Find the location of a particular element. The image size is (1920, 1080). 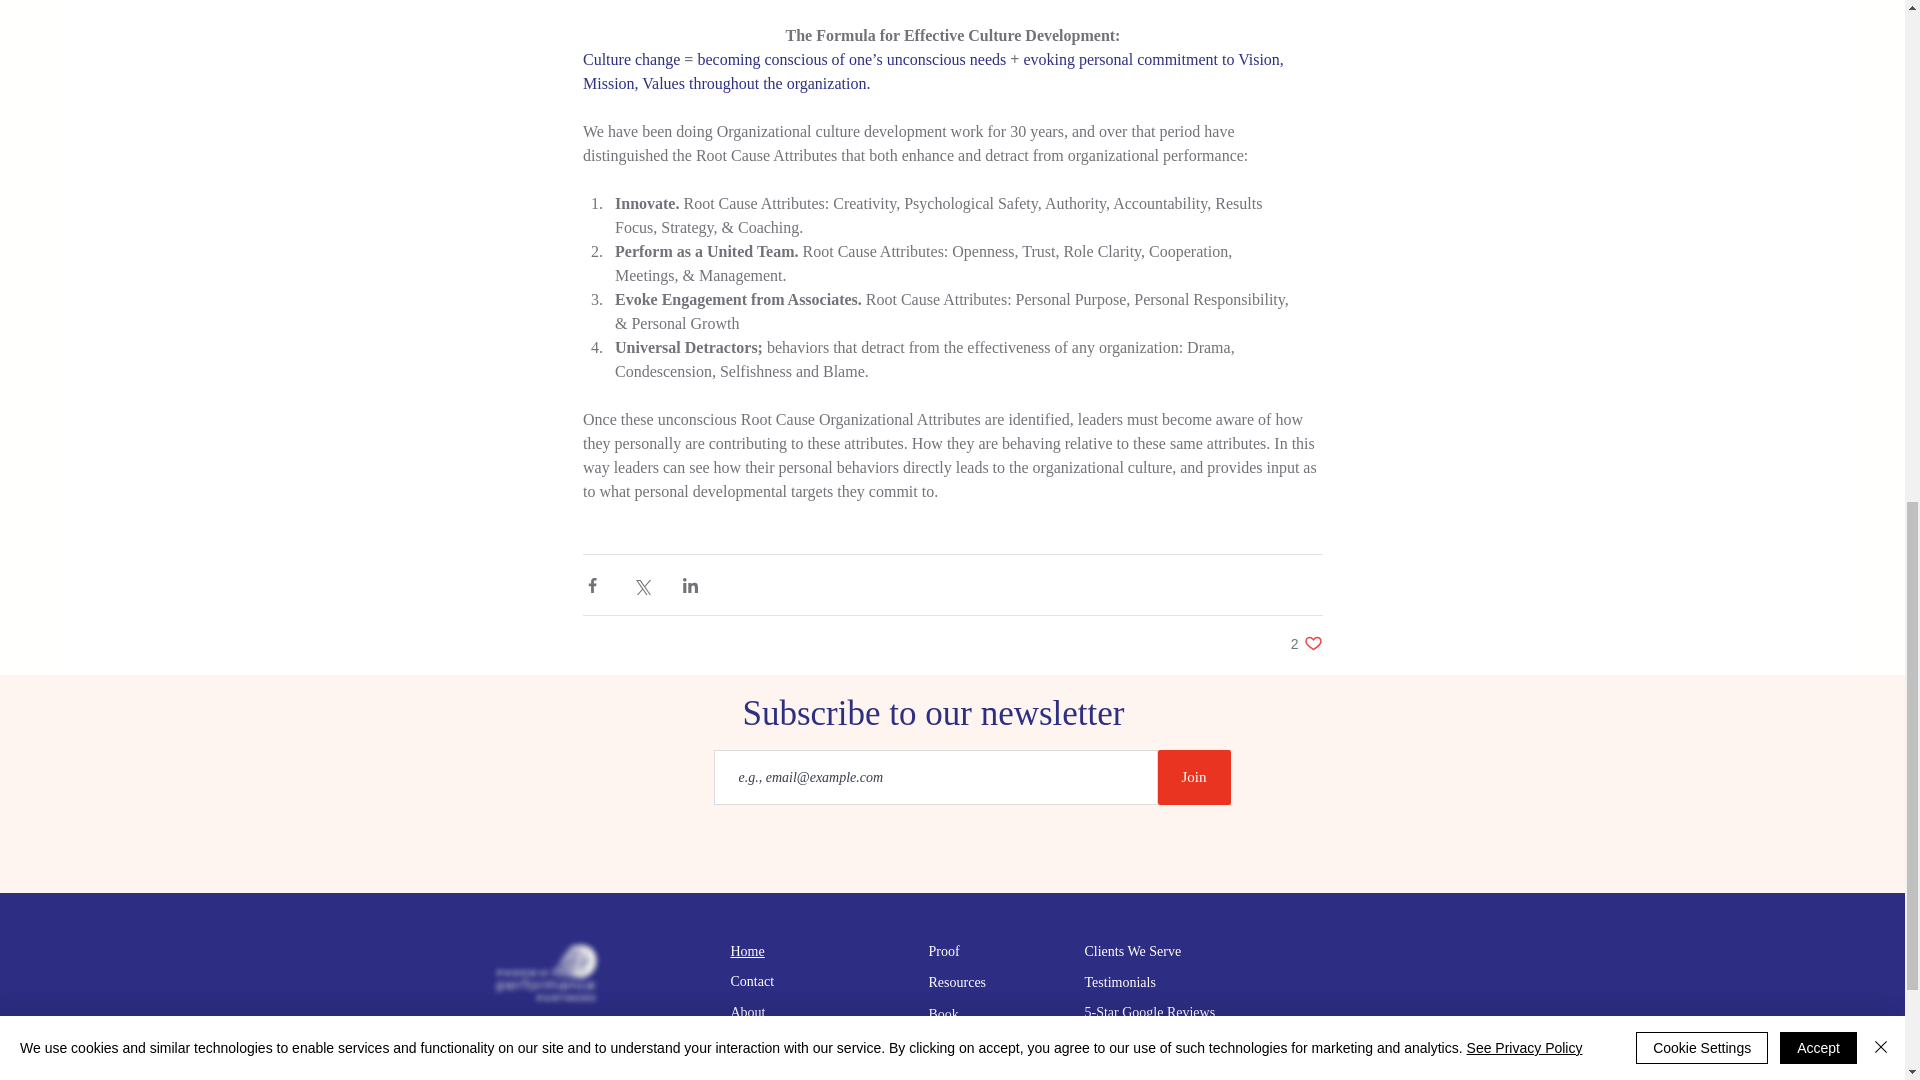

Clients We Serve is located at coordinates (751, 982).